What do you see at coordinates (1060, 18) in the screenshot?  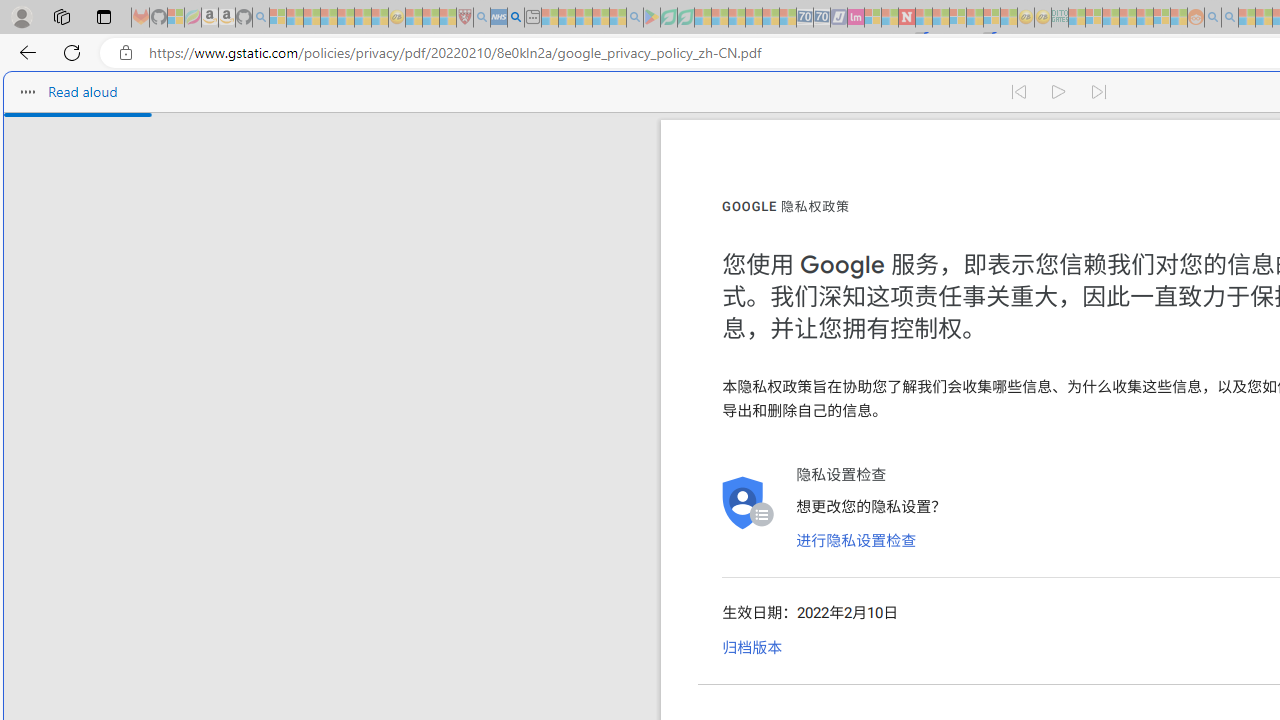 I see `DITOGAMES AG Imprint - Sleeping` at bounding box center [1060, 18].